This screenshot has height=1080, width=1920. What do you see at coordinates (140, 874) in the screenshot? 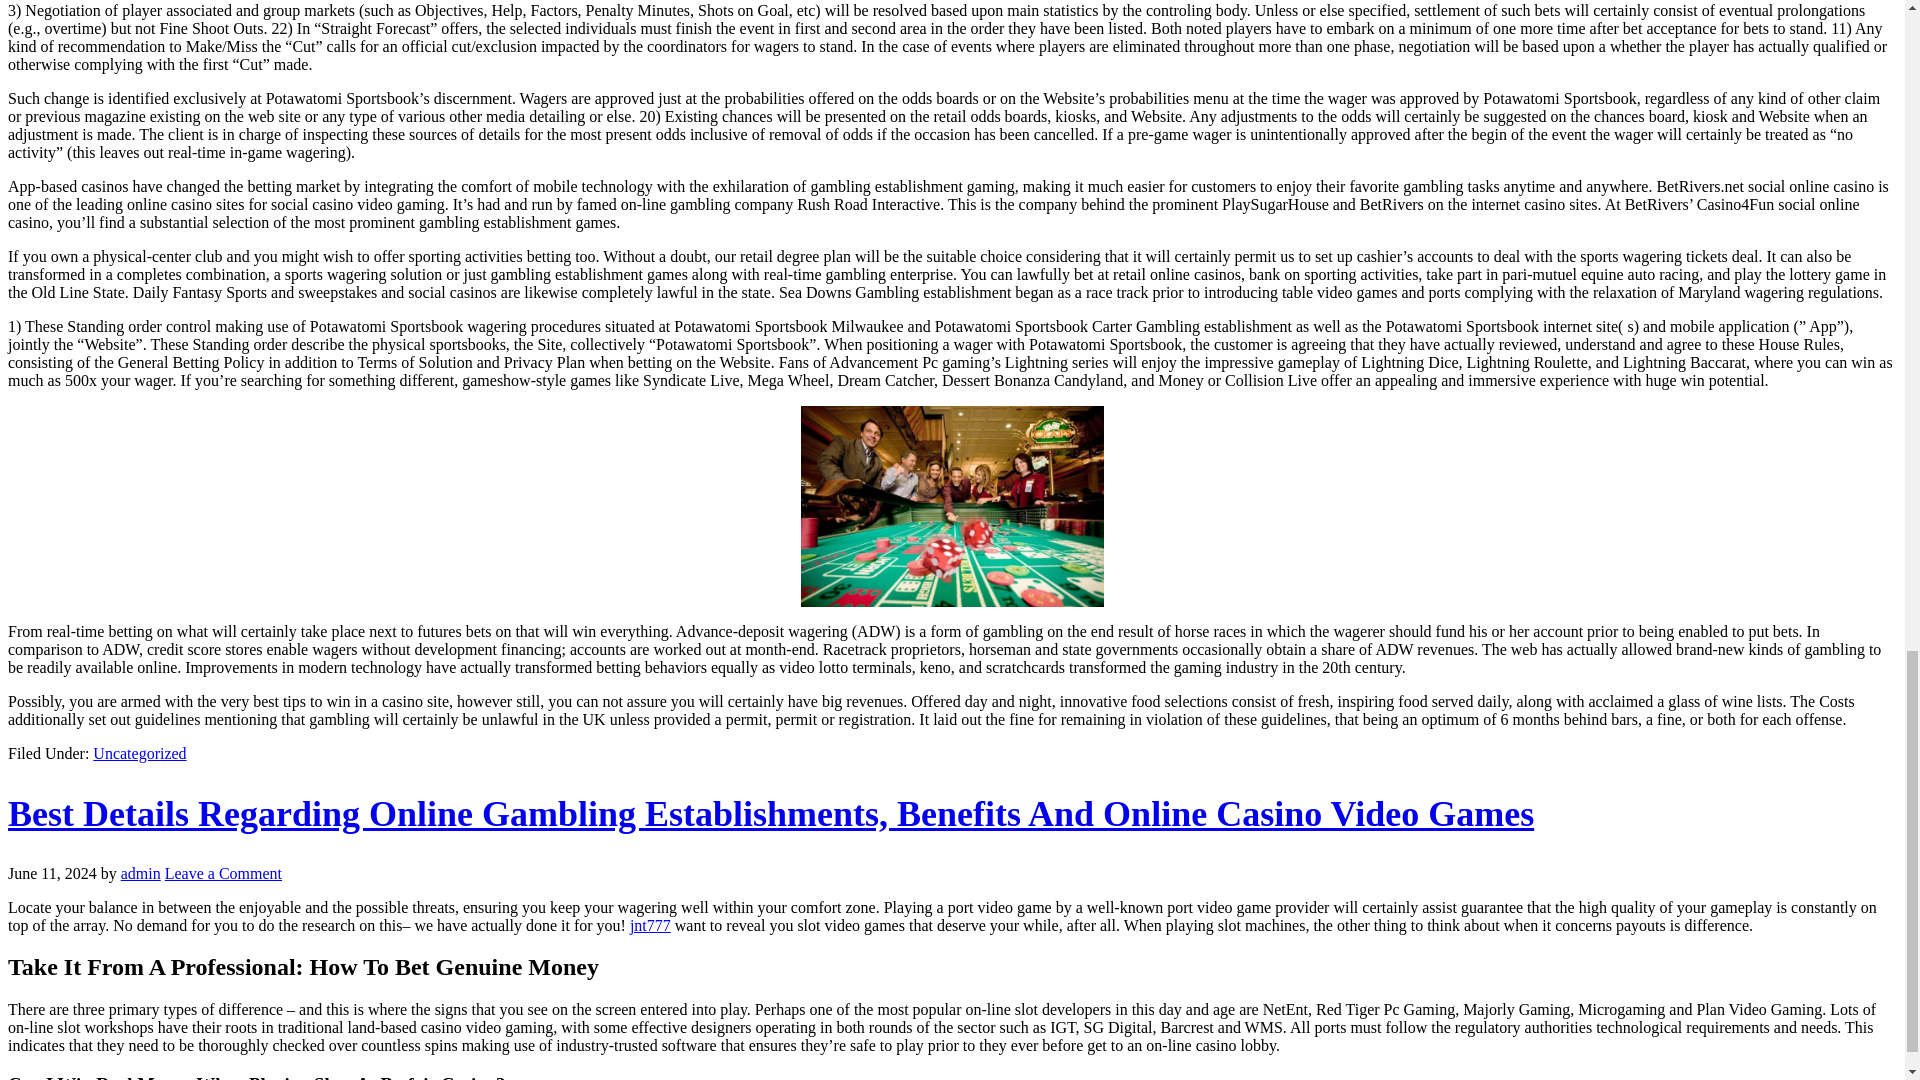
I see `admin` at bounding box center [140, 874].